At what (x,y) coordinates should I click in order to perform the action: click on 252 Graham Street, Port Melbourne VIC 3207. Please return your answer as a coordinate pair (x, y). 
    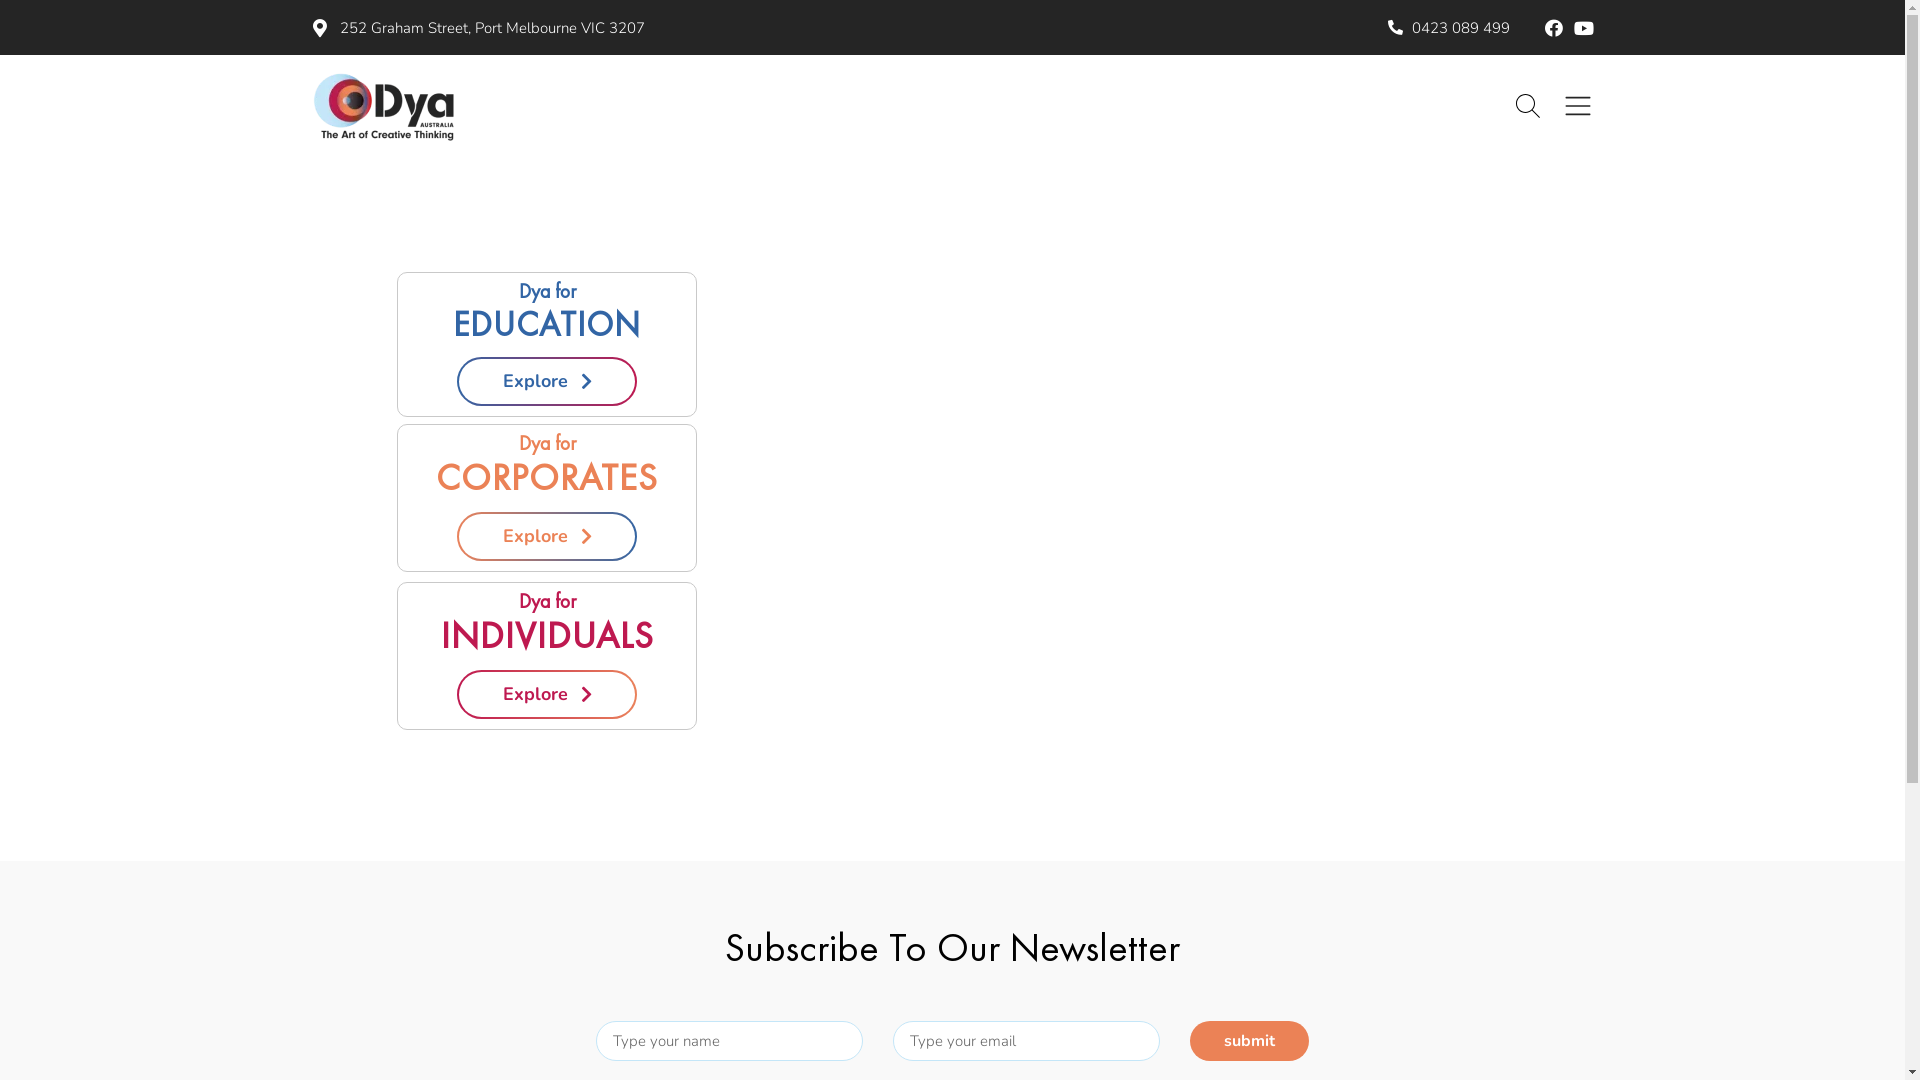
    Looking at the image, I should click on (627, 28).